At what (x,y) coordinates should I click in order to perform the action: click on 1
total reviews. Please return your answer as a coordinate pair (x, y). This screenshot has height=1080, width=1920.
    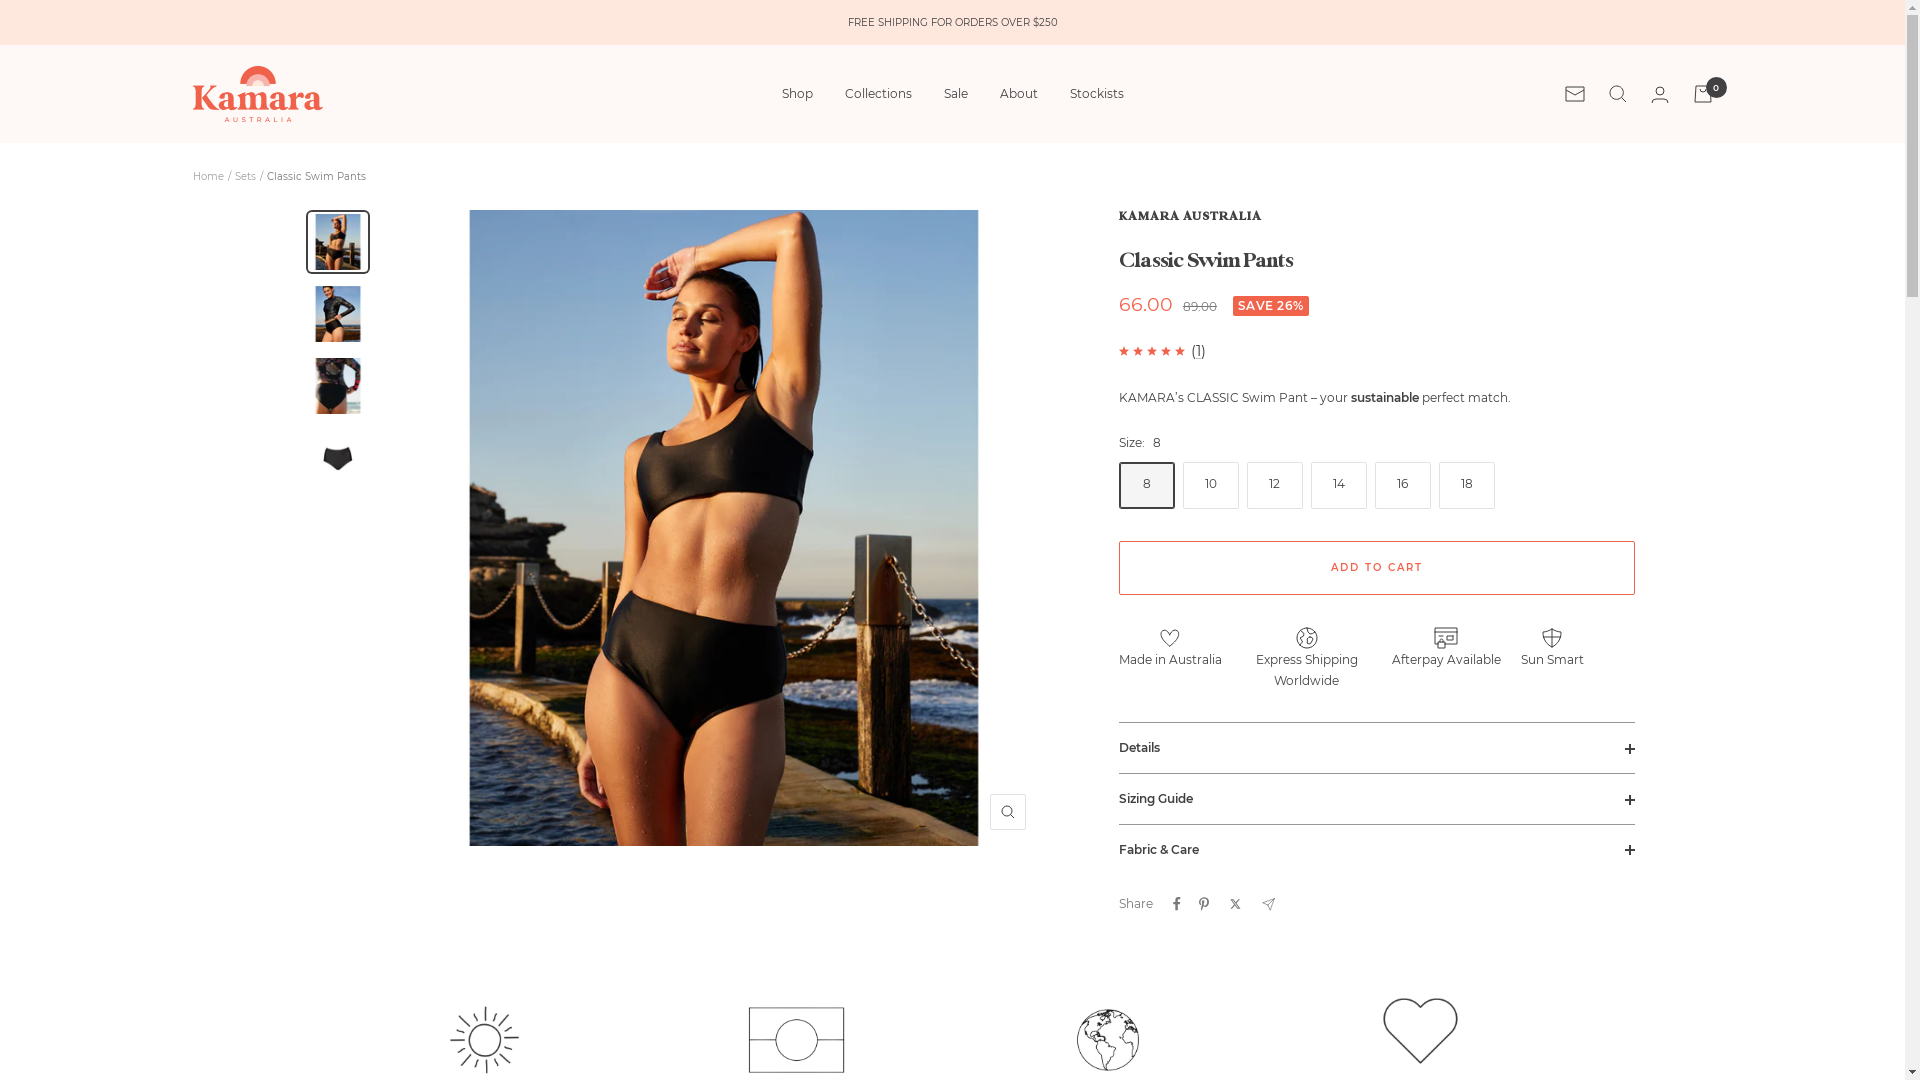
    Looking at the image, I should click on (1198, 351).